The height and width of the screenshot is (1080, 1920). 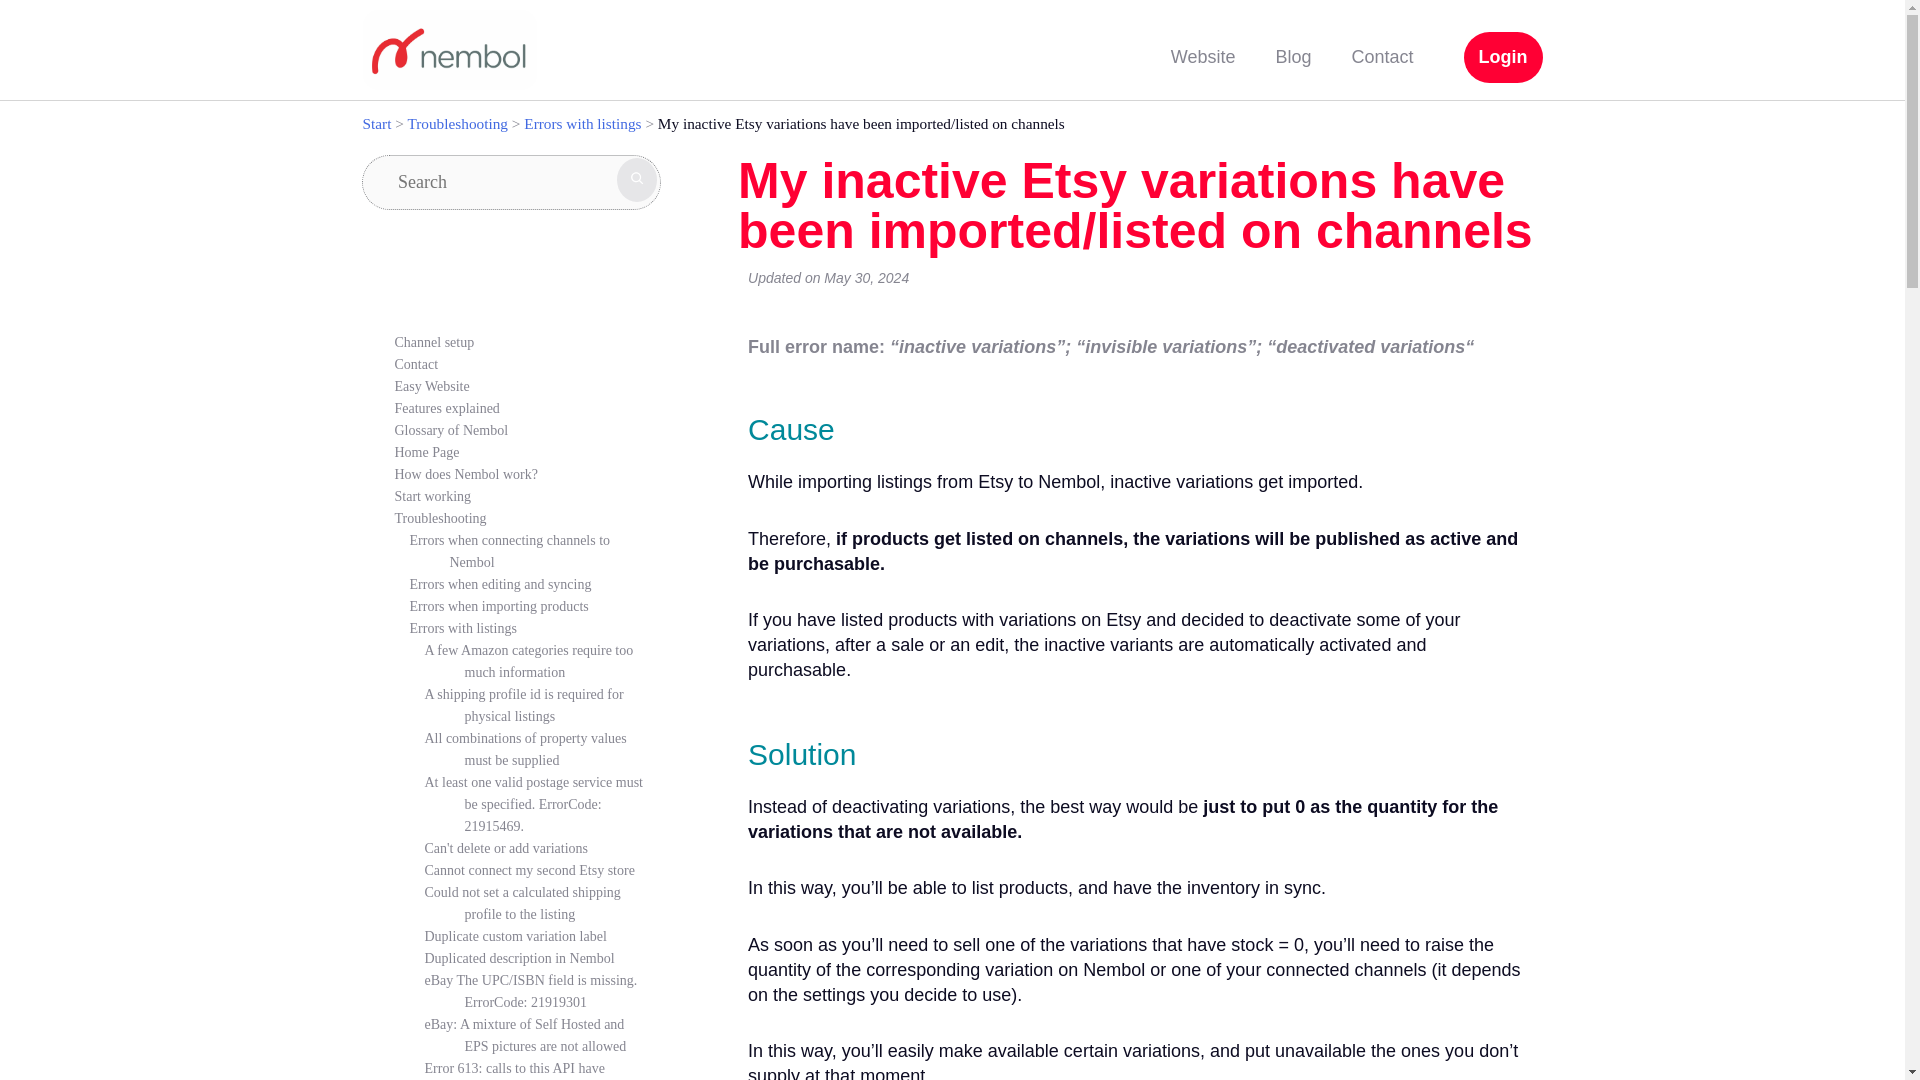 What do you see at coordinates (1292, 58) in the screenshot?
I see `Blog` at bounding box center [1292, 58].